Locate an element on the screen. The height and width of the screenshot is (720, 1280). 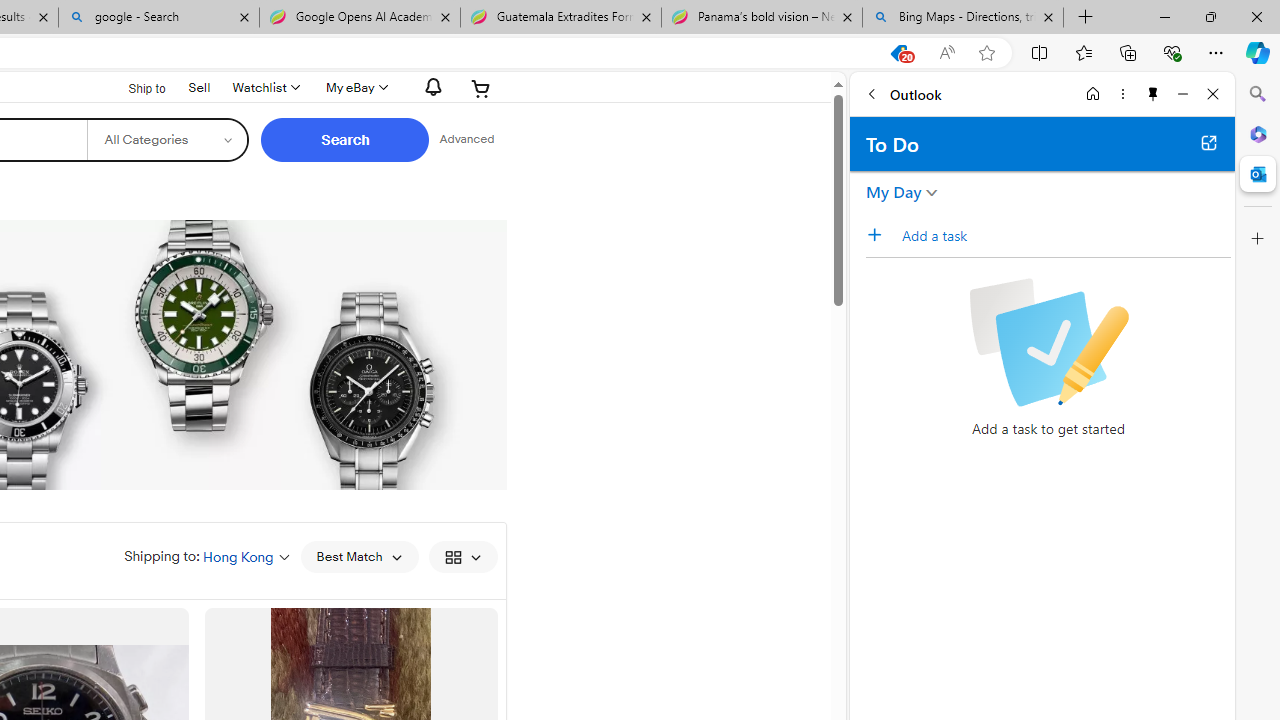
Your shopping cart is located at coordinates (481, 88).